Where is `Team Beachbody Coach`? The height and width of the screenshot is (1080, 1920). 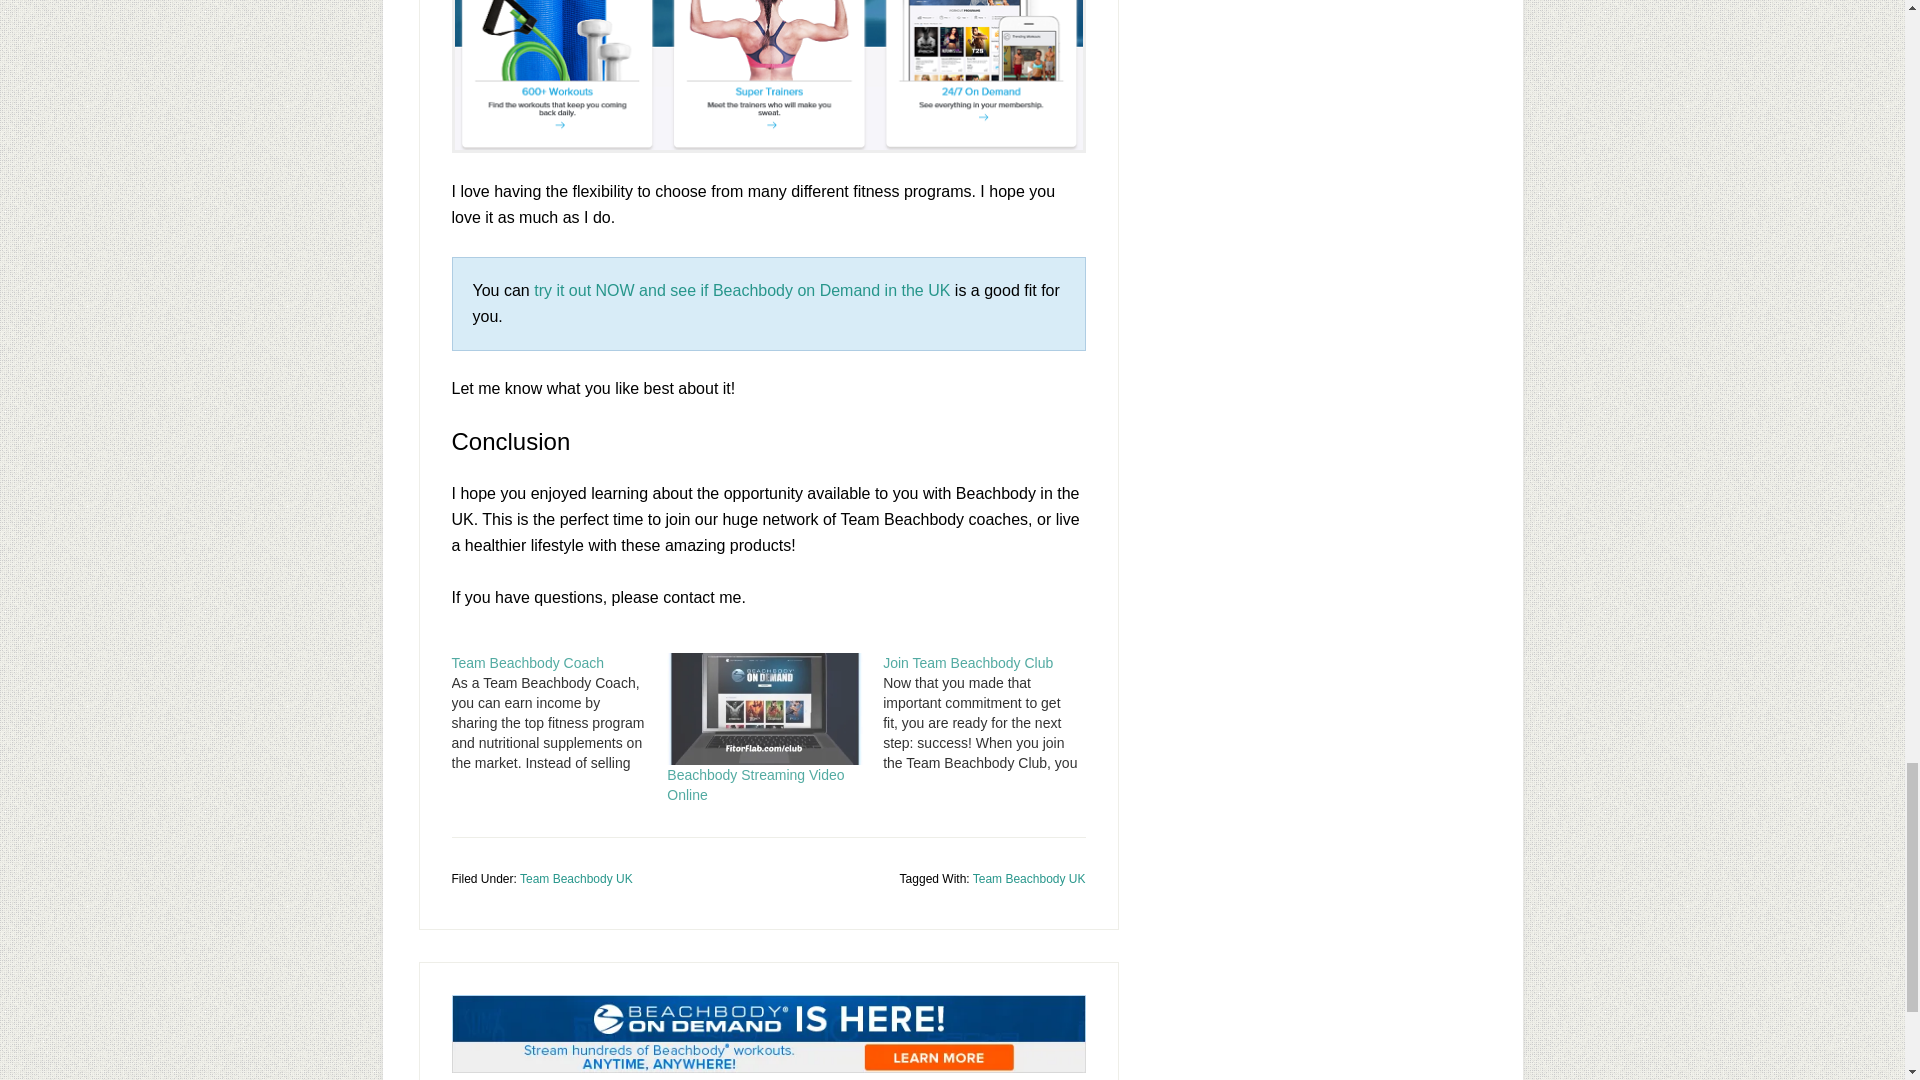
Team Beachbody Coach is located at coordinates (528, 662).